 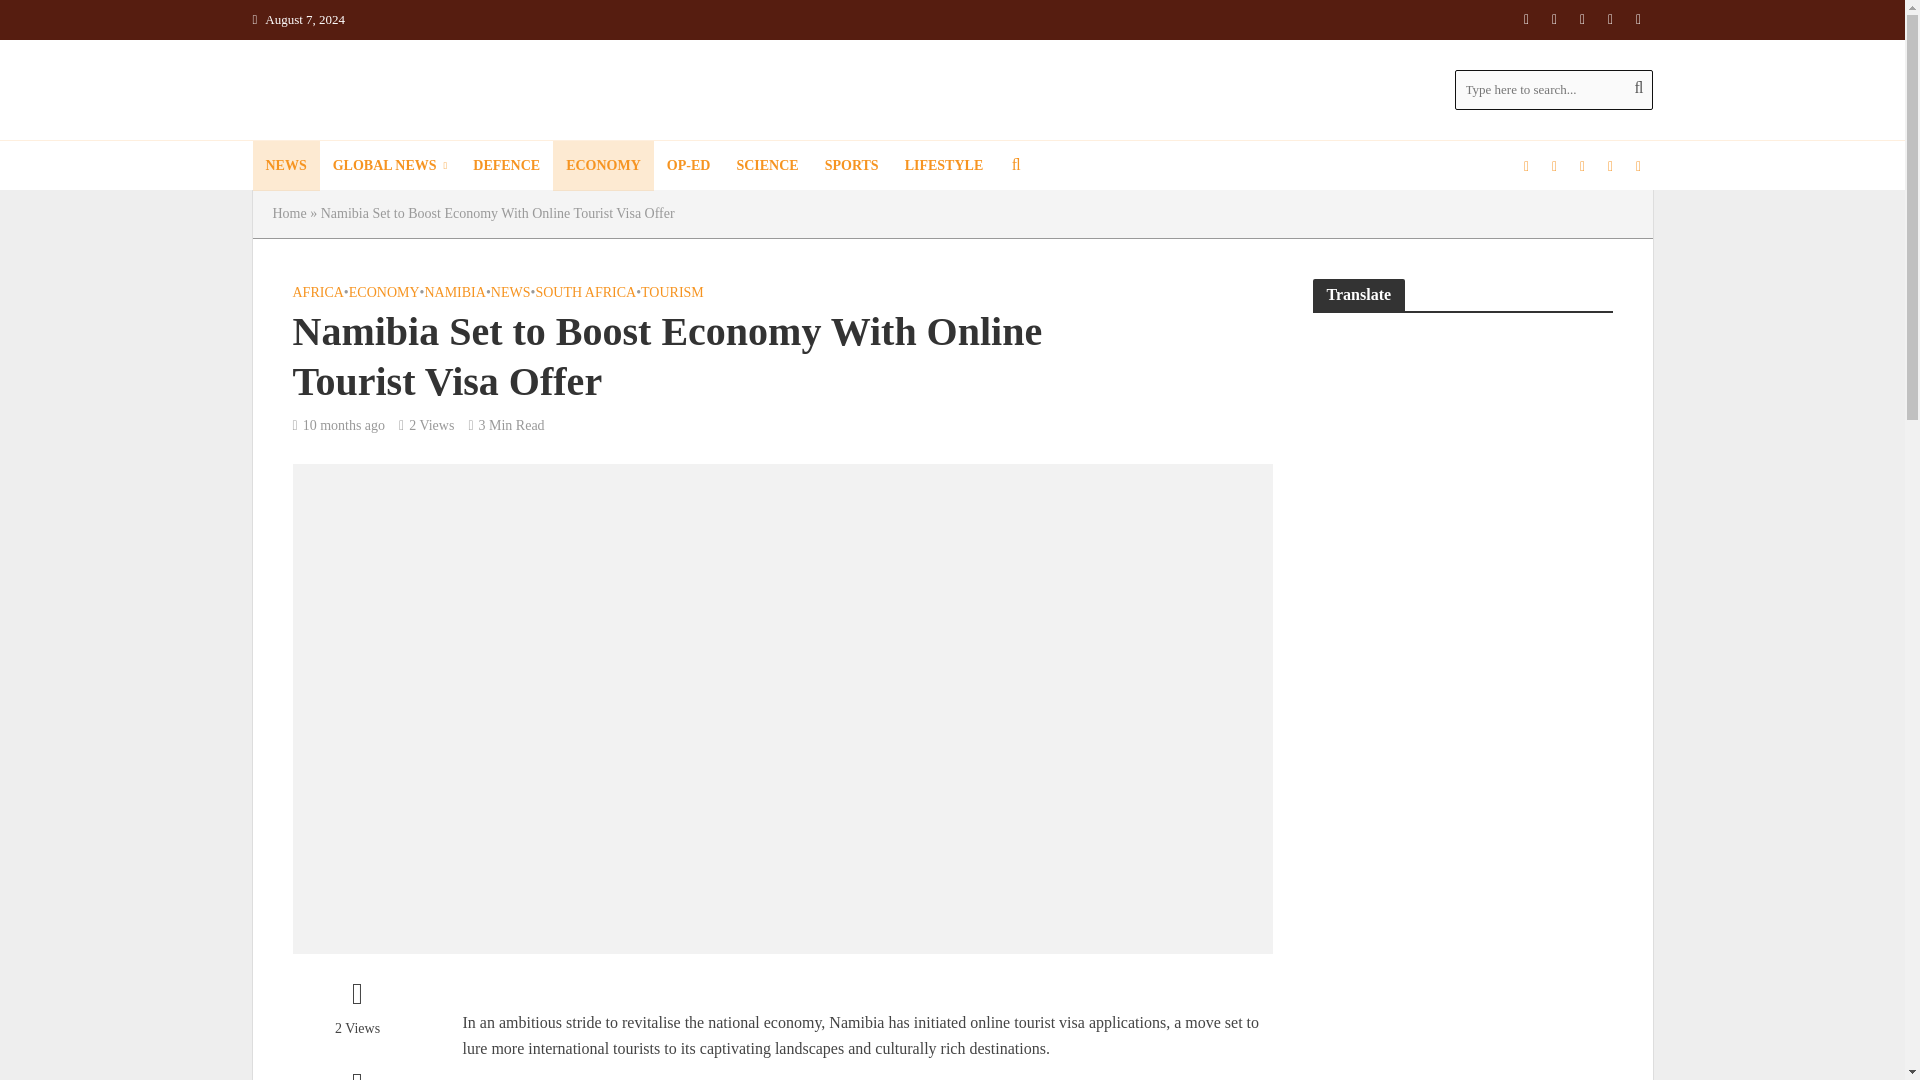 What do you see at coordinates (390, 166) in the screenshot?
I see `GLOBAL NEWS` at bounding box center [390, 166].